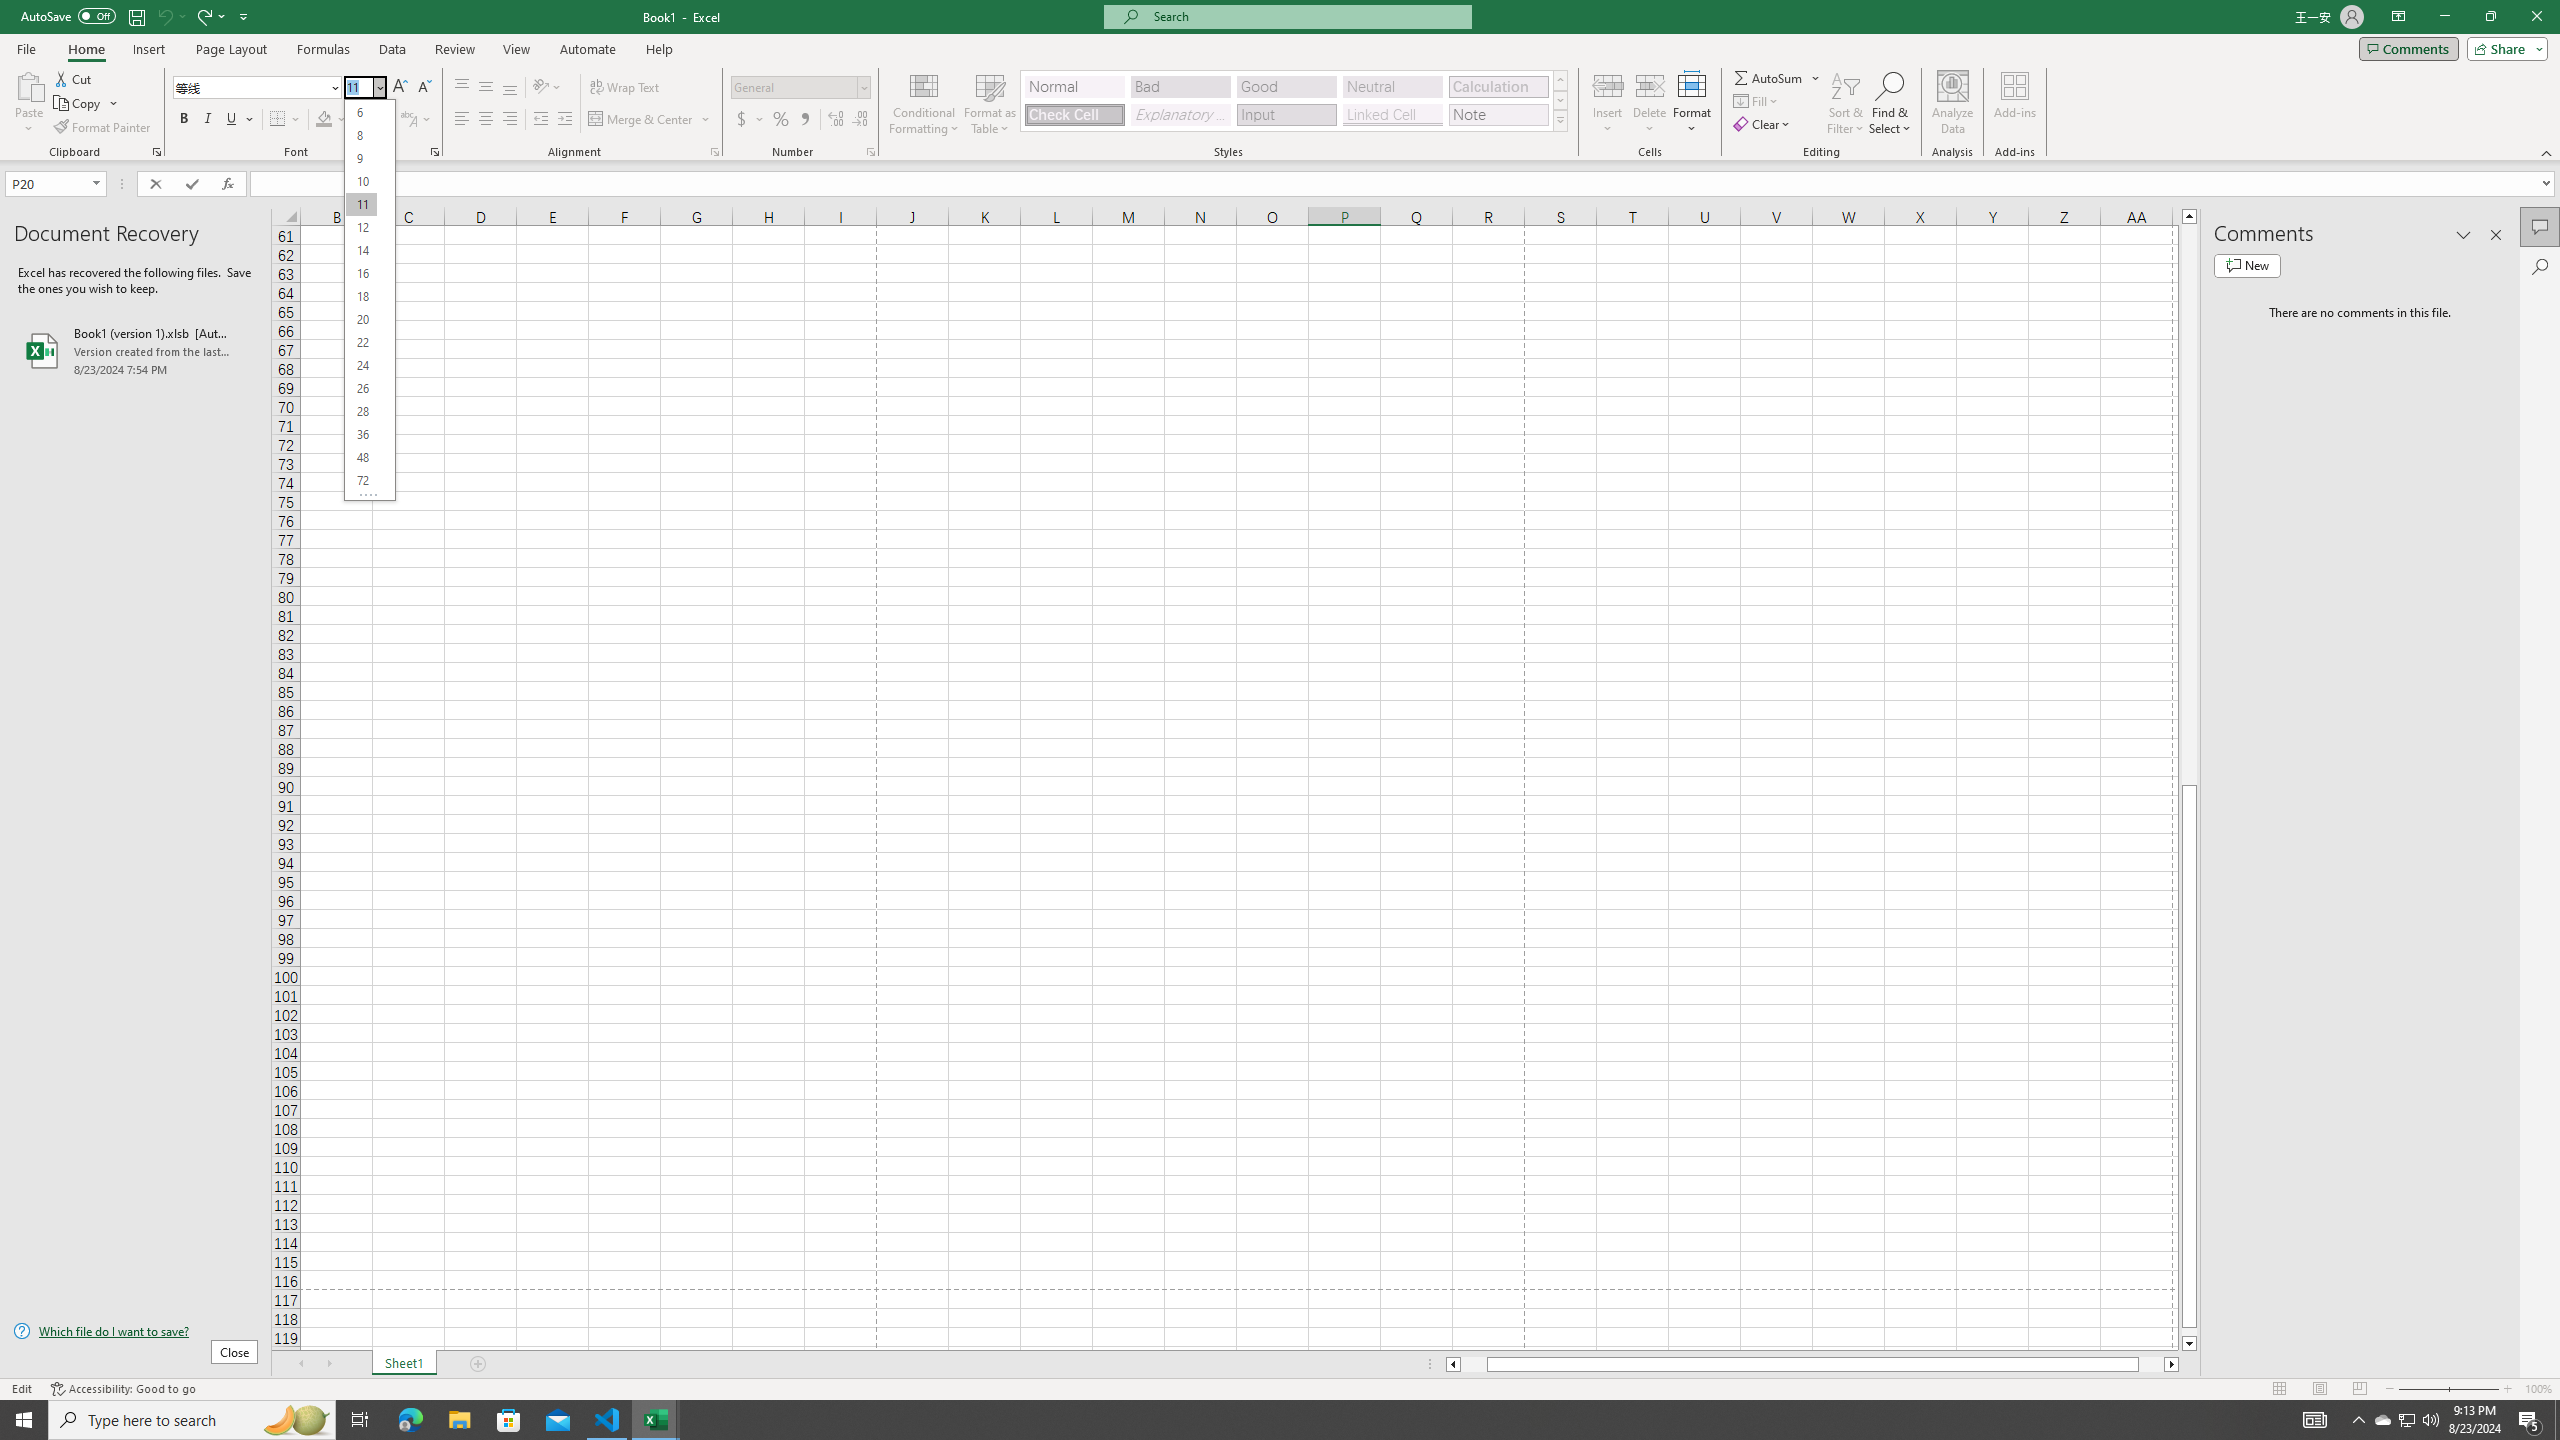 Image resolution: width=2560 pixels, height=1440 pixels. Describe the element at coordinates (860, 120) in the screenshot. I see `Decrease Decimal` at that location.